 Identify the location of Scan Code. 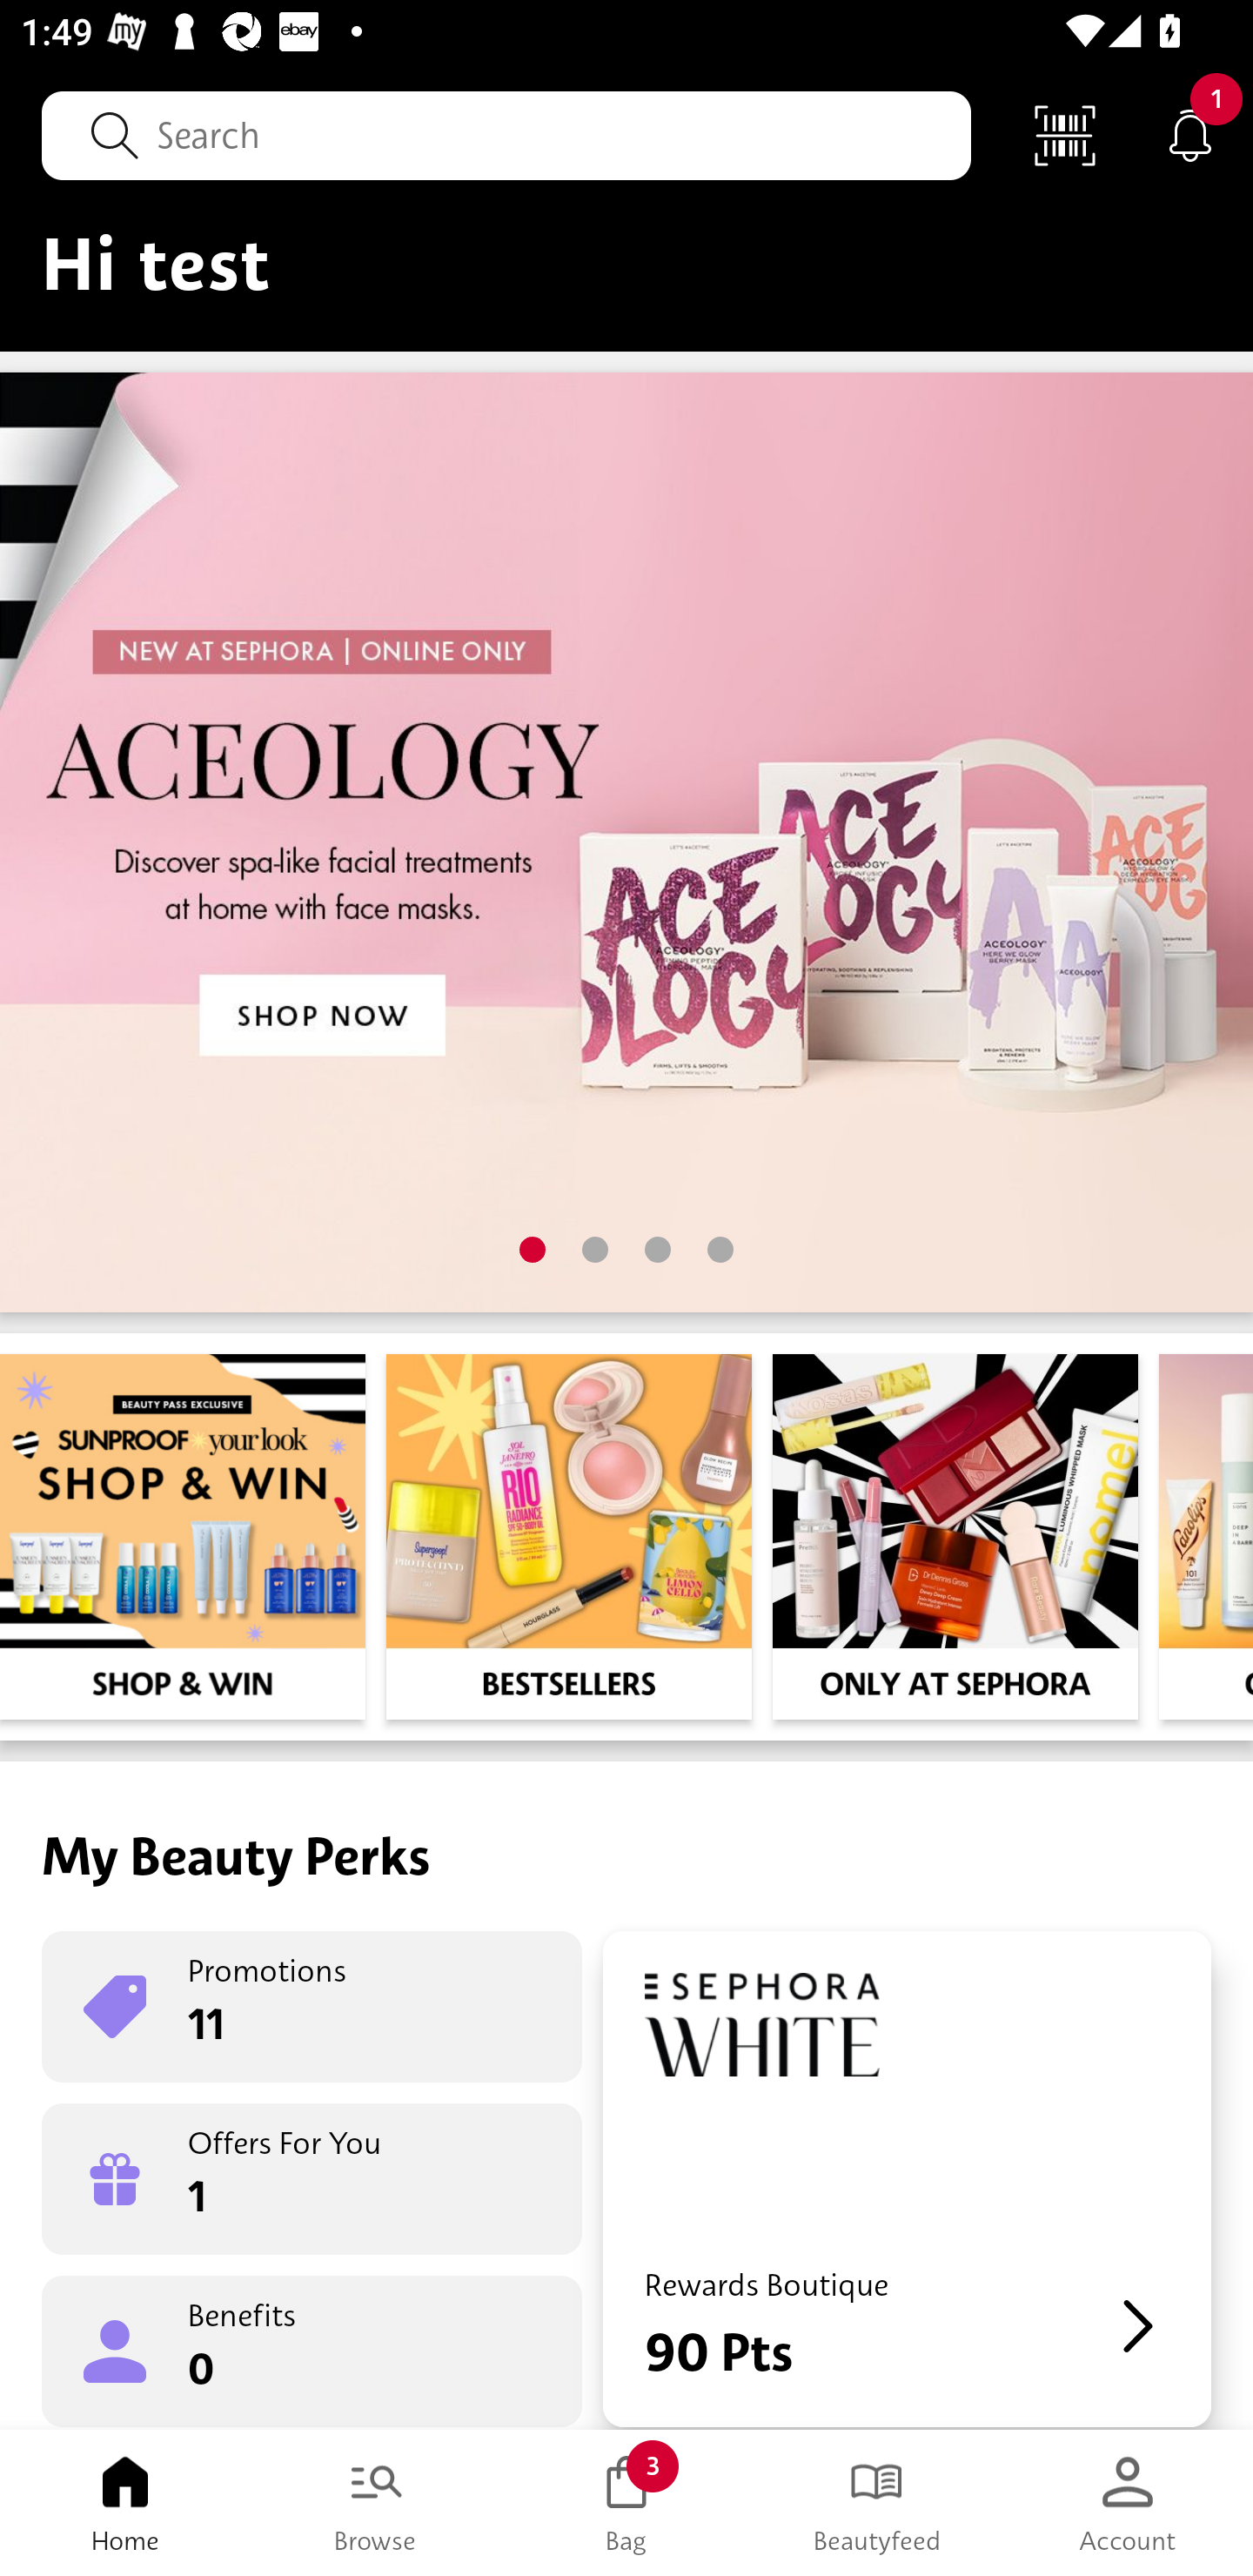
(1065, 134).